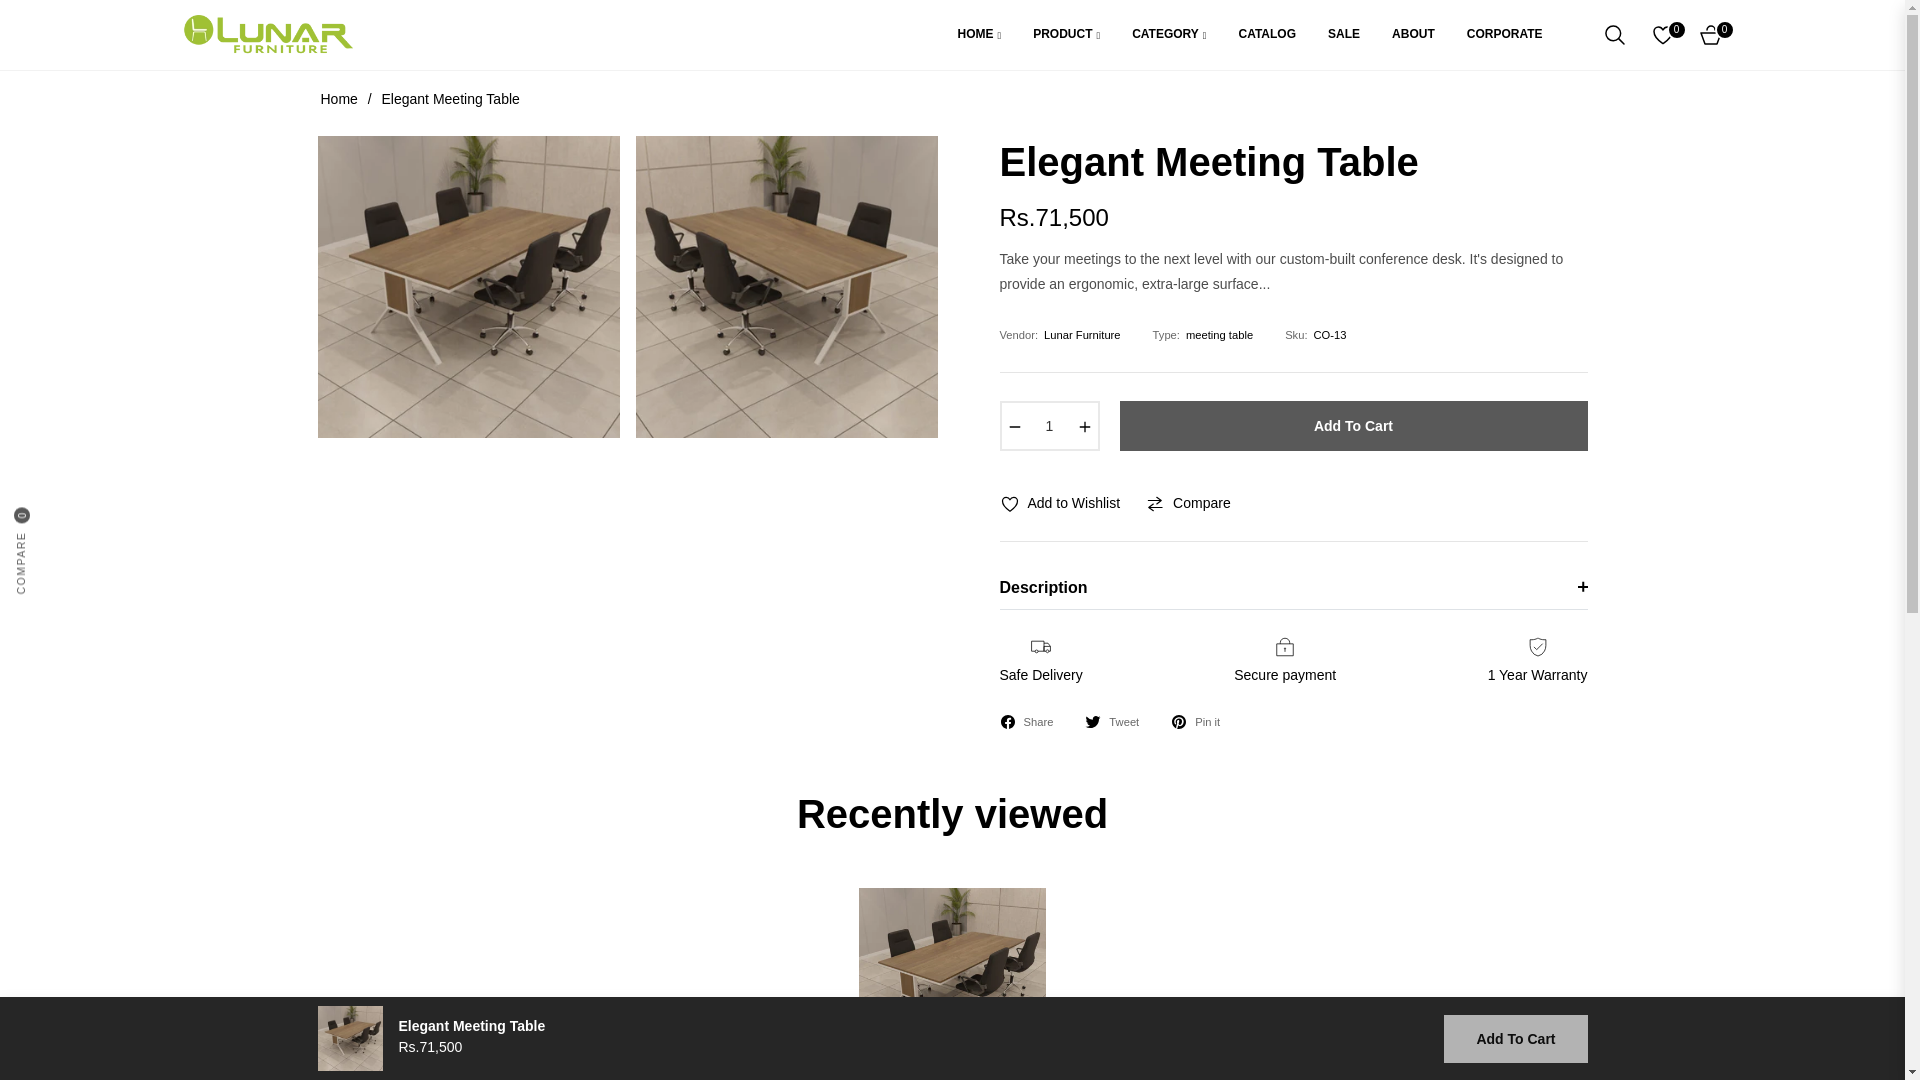 The image size is (1920, 1080). I want to click on Tweet , so click(1111, 722).